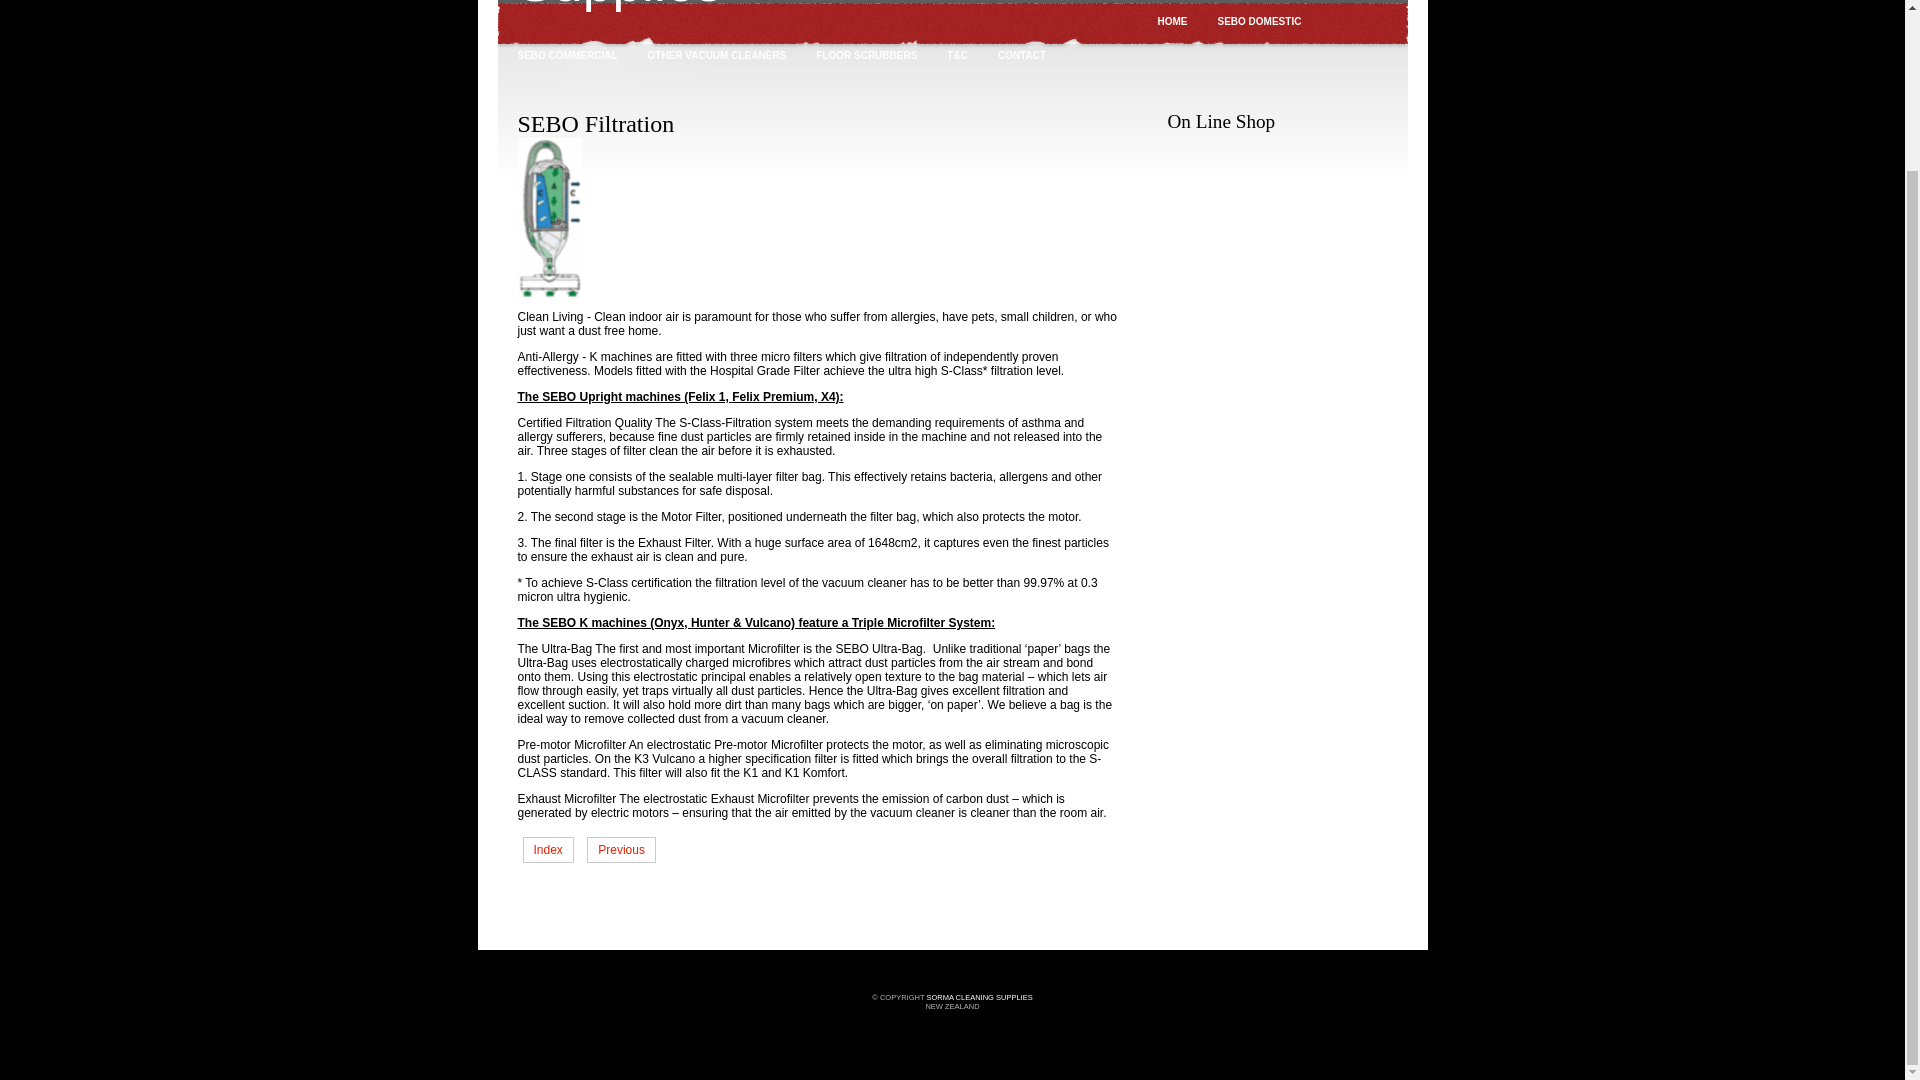 The height and width of the screenshot is (1080, 1920). Describe the element at coordinates (862, 54) in the screenshot. I see `FLOOR SCRUBBERS` at that location.